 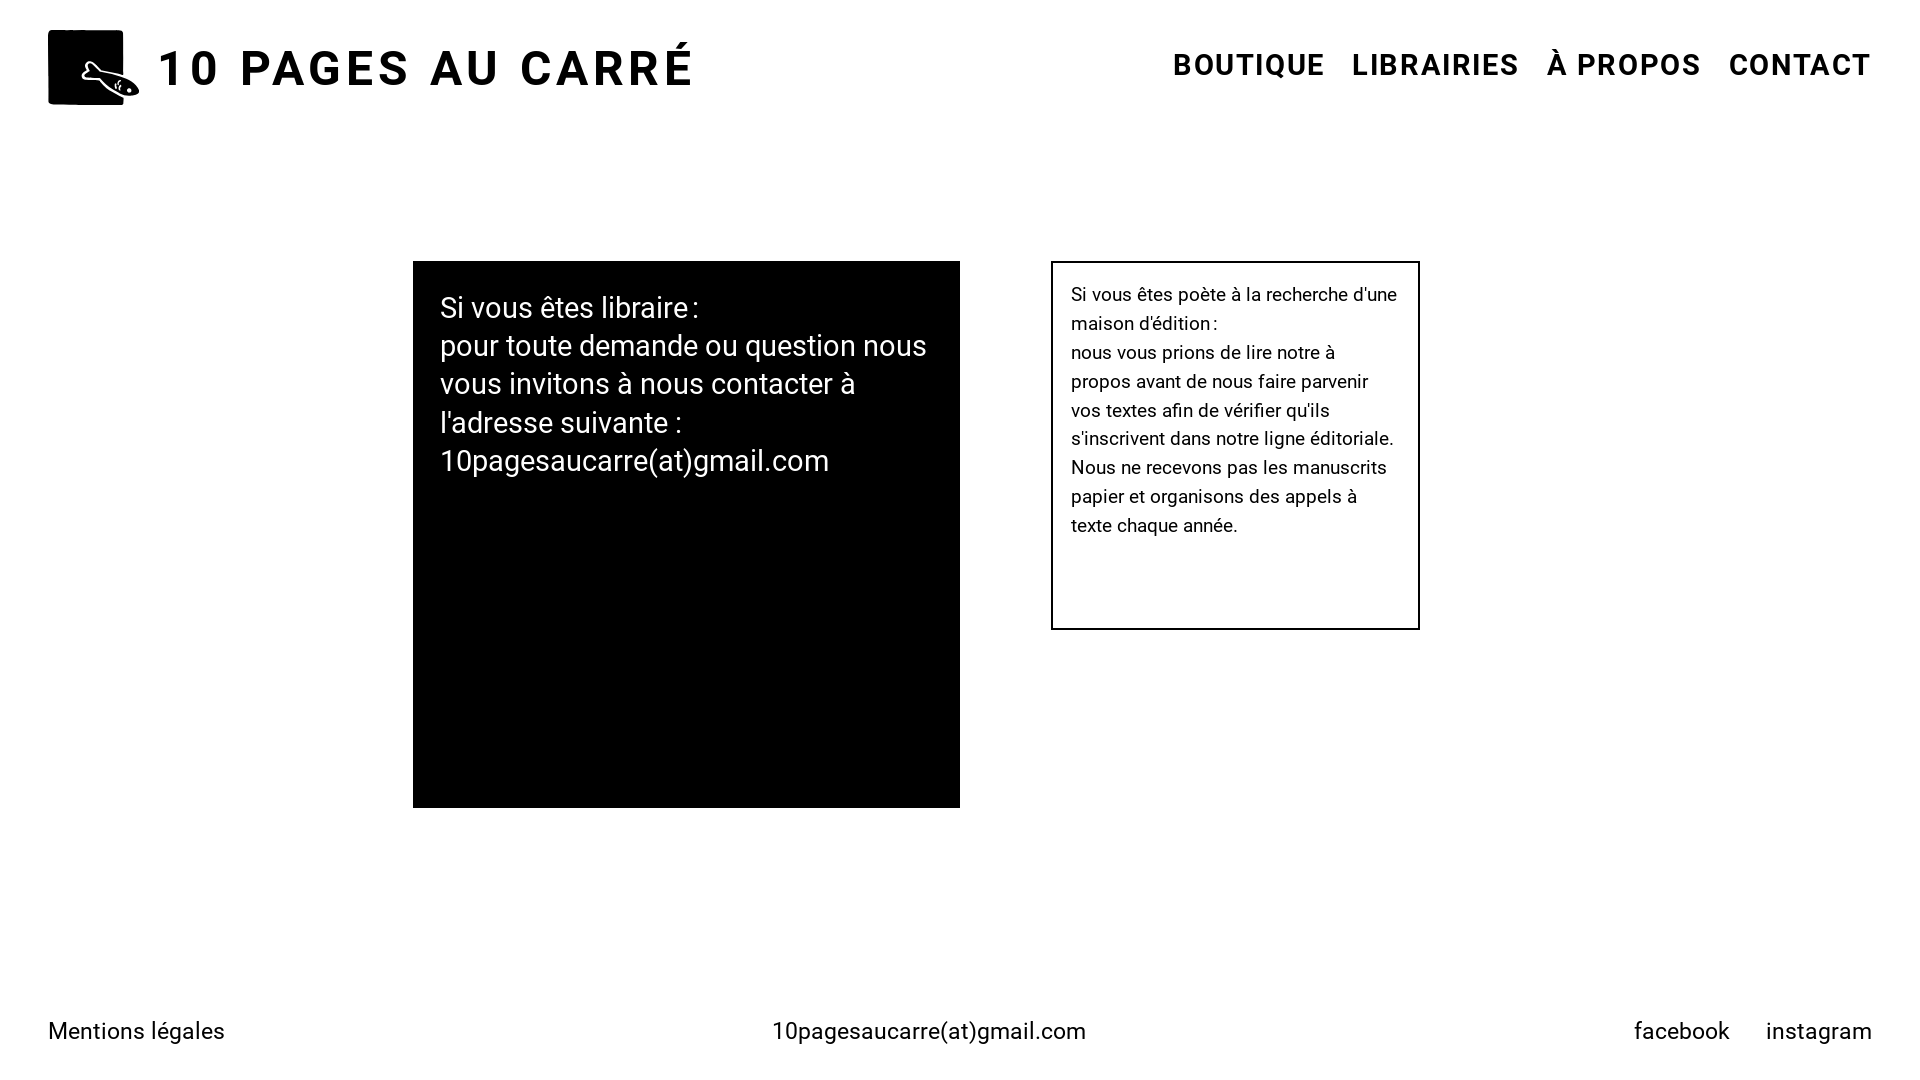 I want to click on 10pagesaucarre(at)gmail.com, so click(x=634, y=461).